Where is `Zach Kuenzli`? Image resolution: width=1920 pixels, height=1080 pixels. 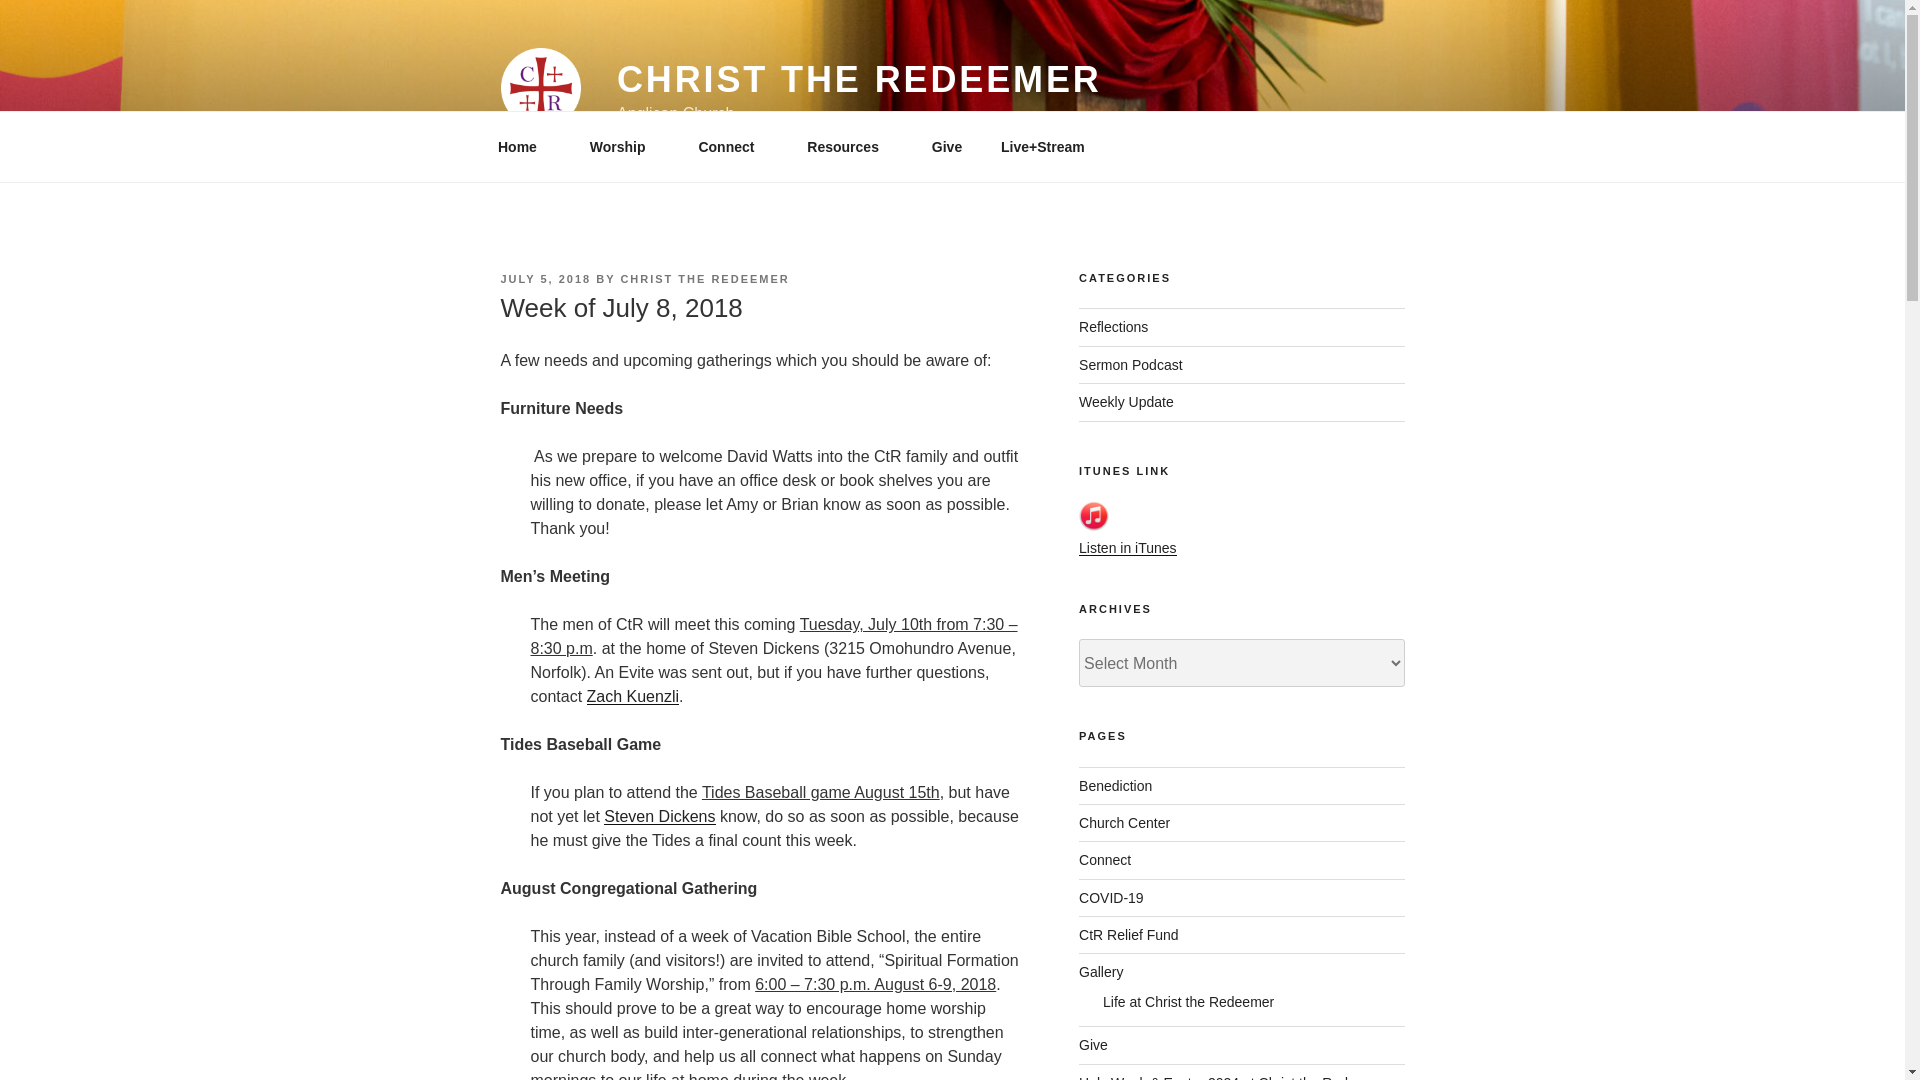
Zach Kuenzli is located at coordinates (633, 696).